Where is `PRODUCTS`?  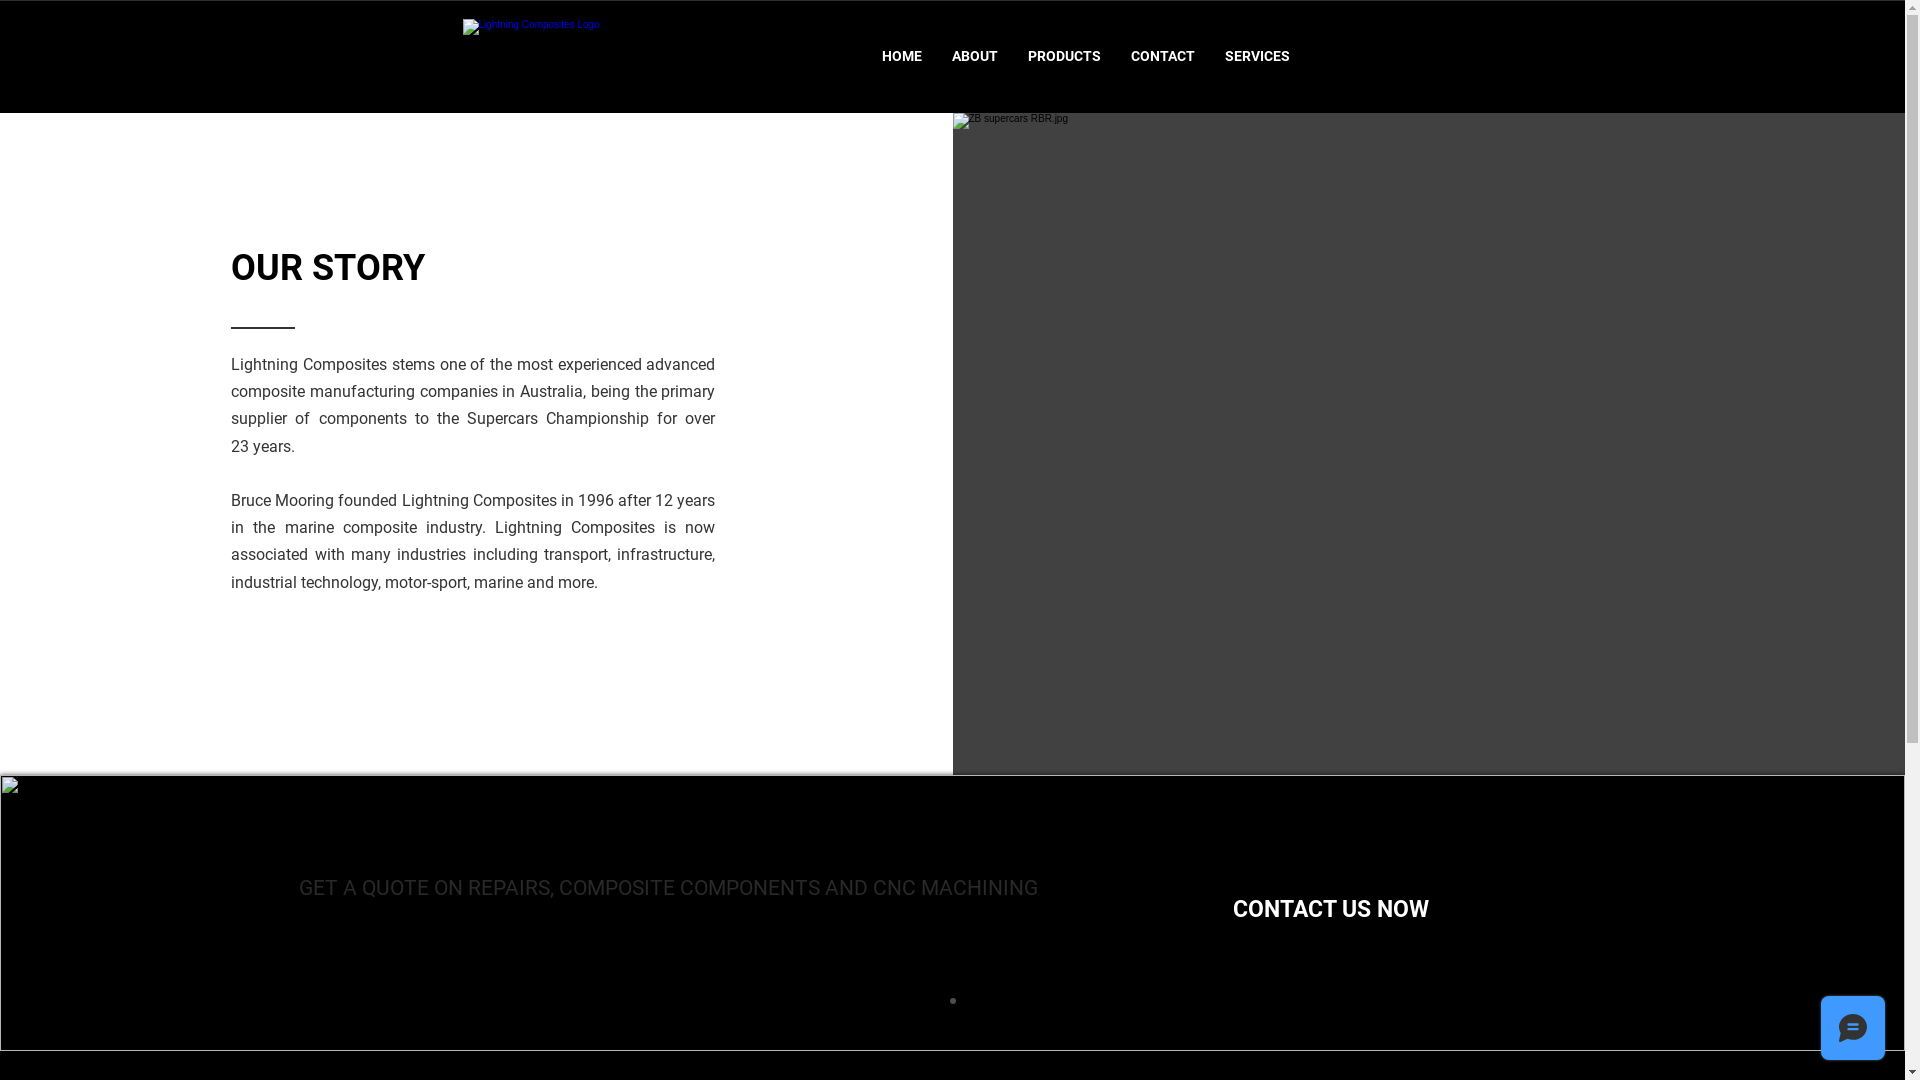 PRODUCTS is located at coordinates (1064, 56).